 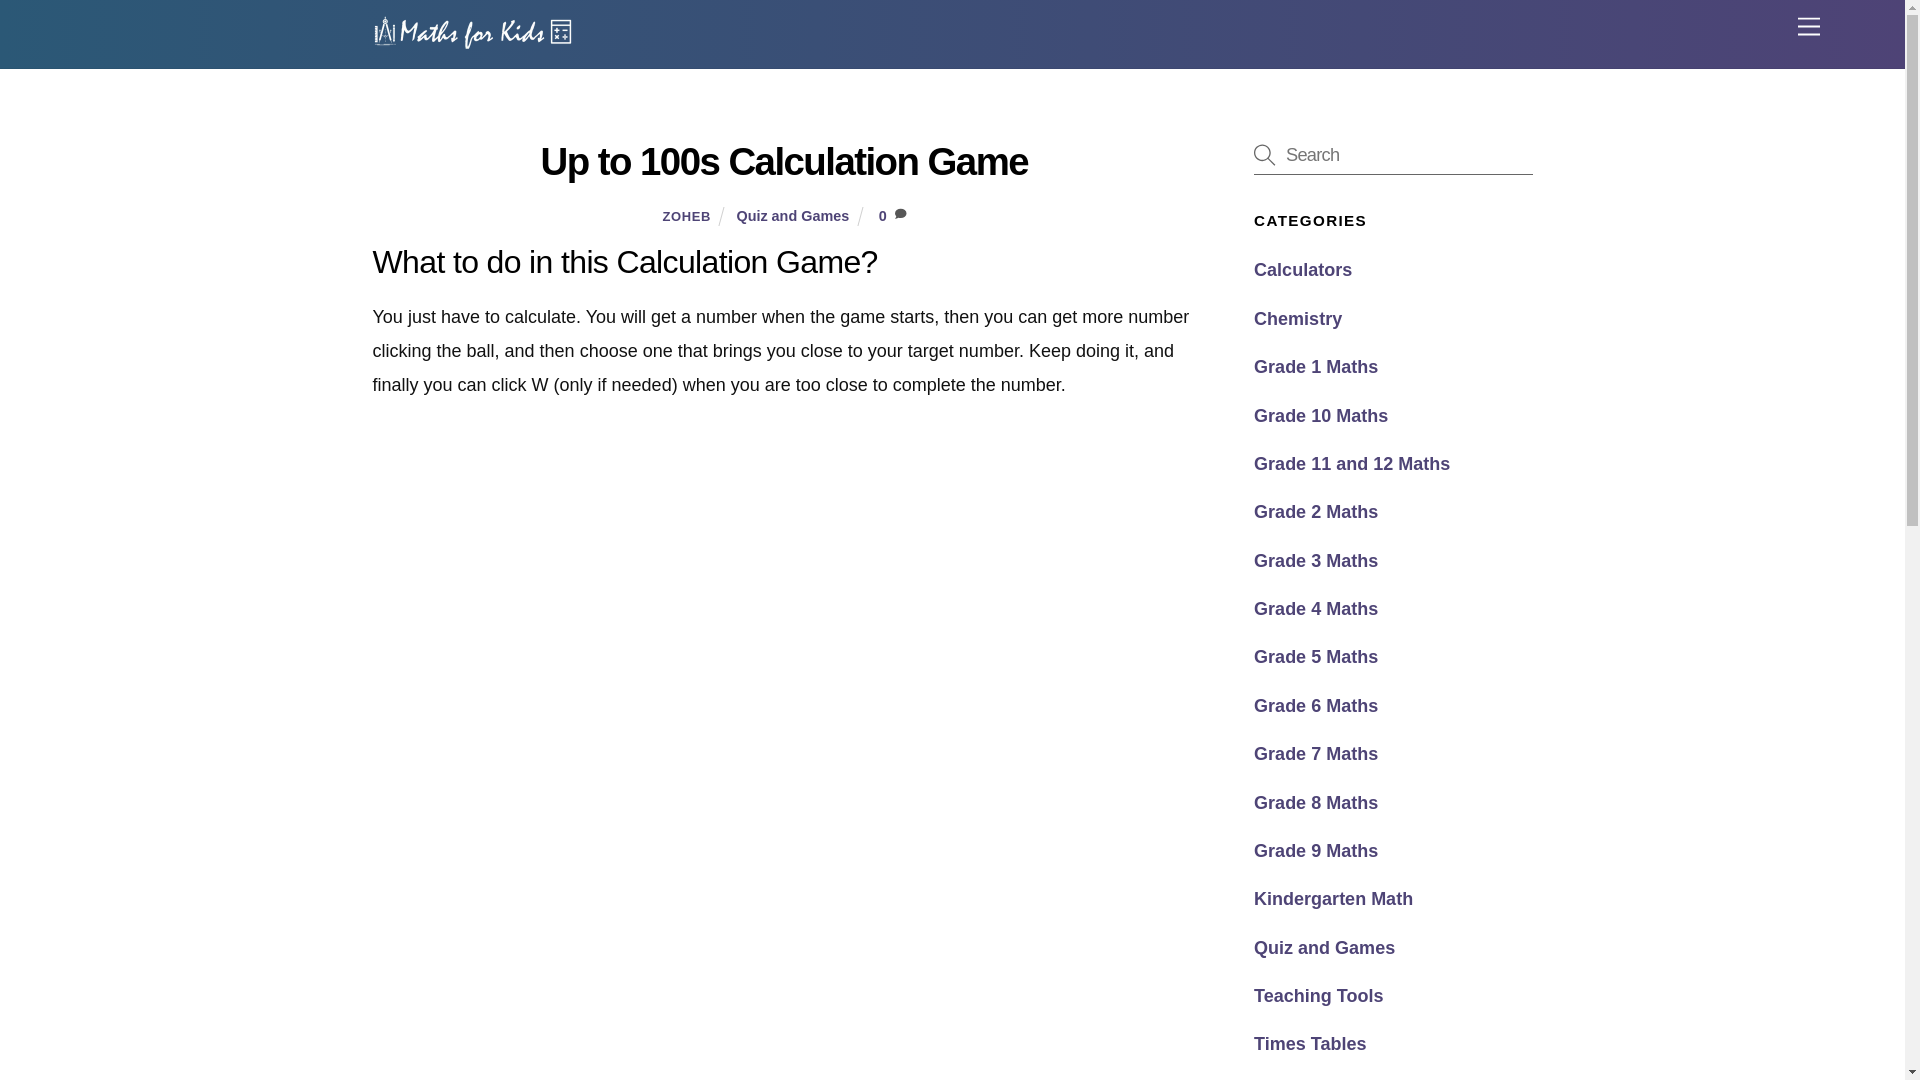 I want to click on logo-kids, so click(x=472, y=32).